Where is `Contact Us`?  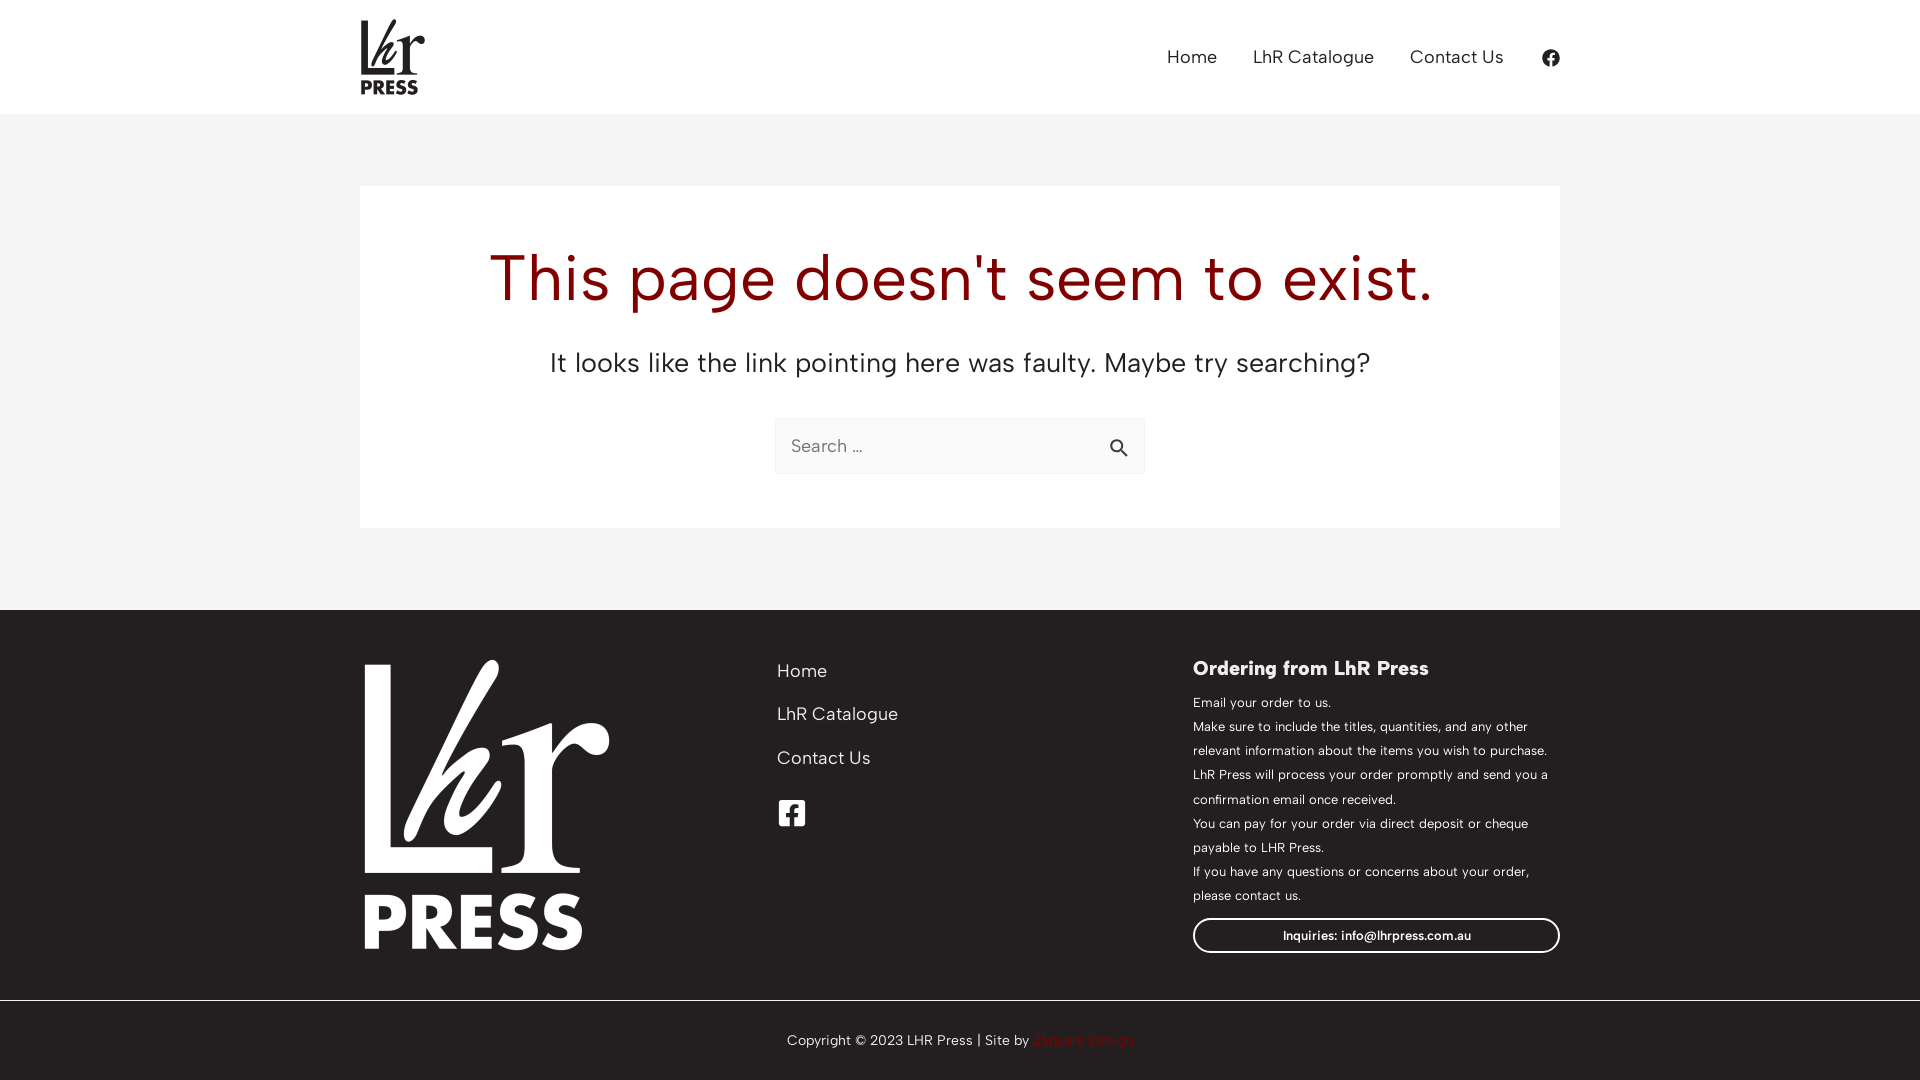
Contact Us is located at coordinates (824, 764).